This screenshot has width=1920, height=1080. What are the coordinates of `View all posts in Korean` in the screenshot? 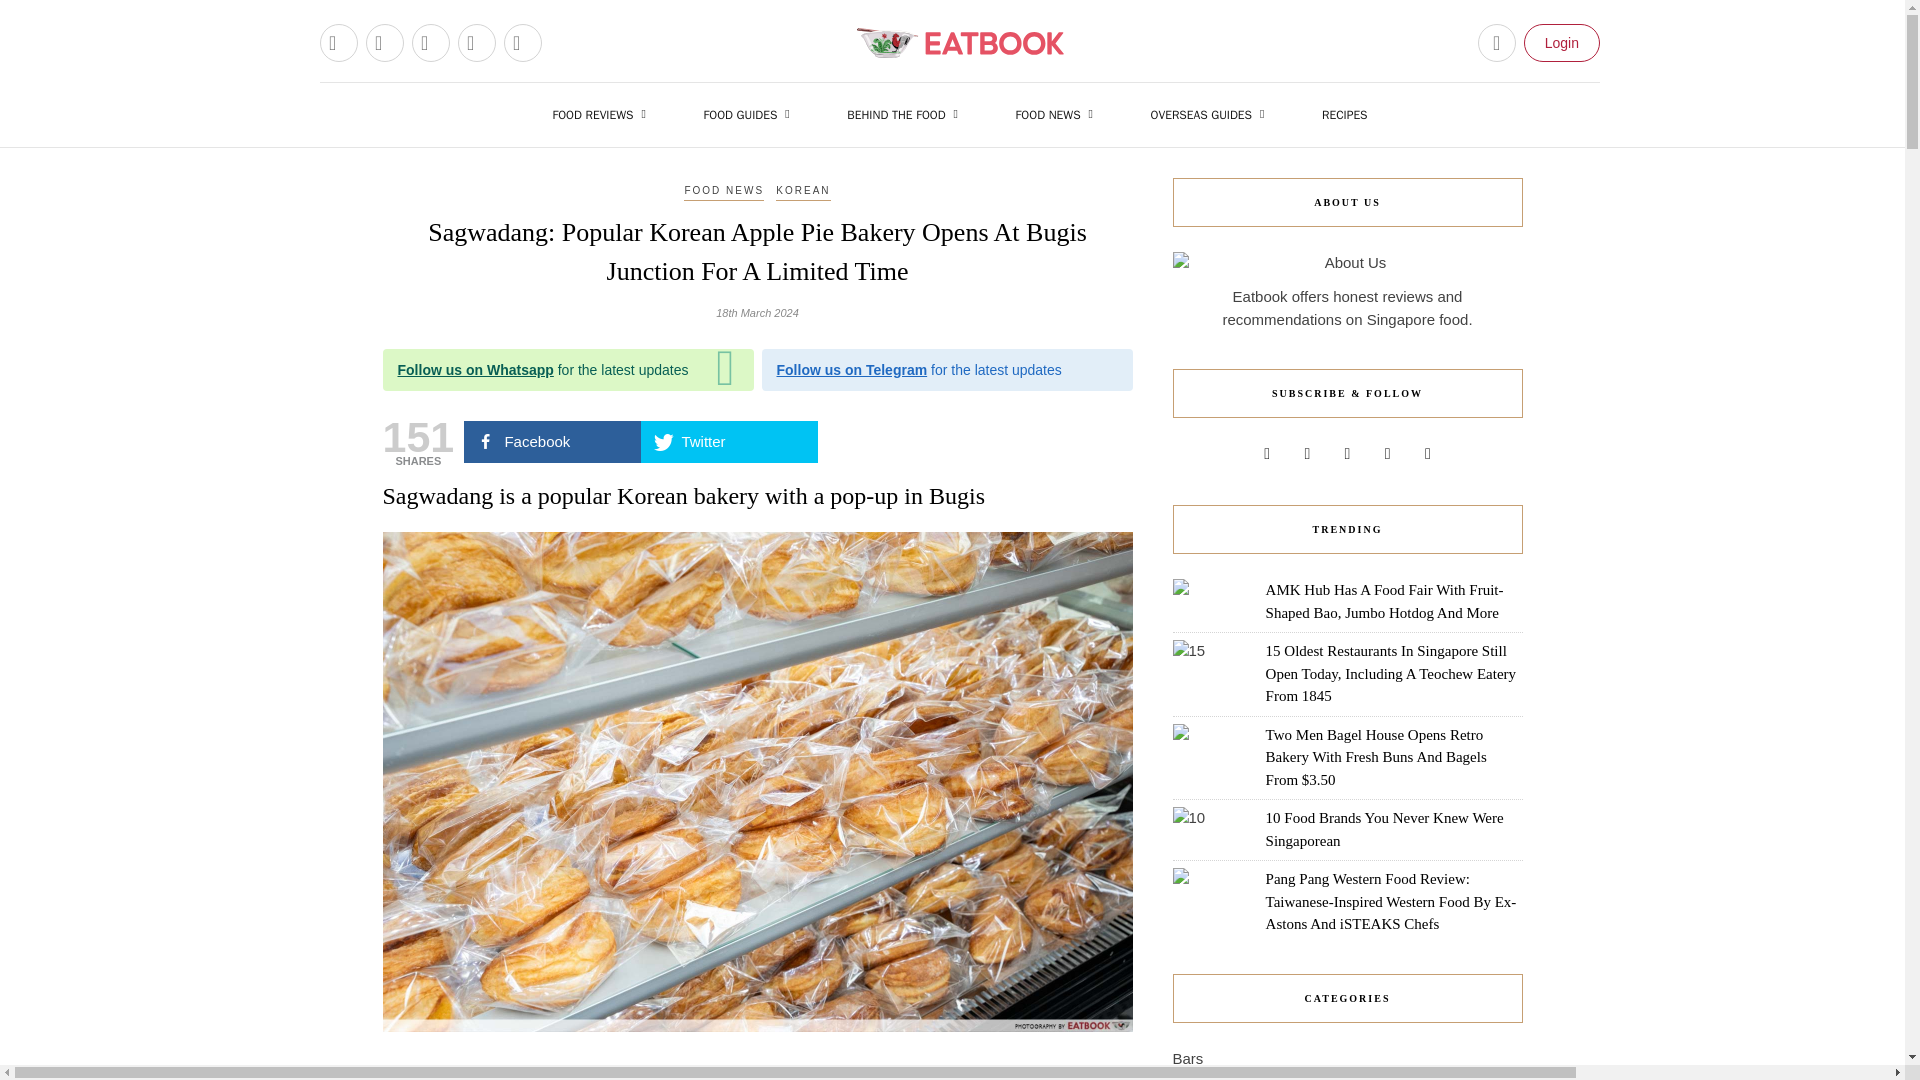 It's located at (802, 191).